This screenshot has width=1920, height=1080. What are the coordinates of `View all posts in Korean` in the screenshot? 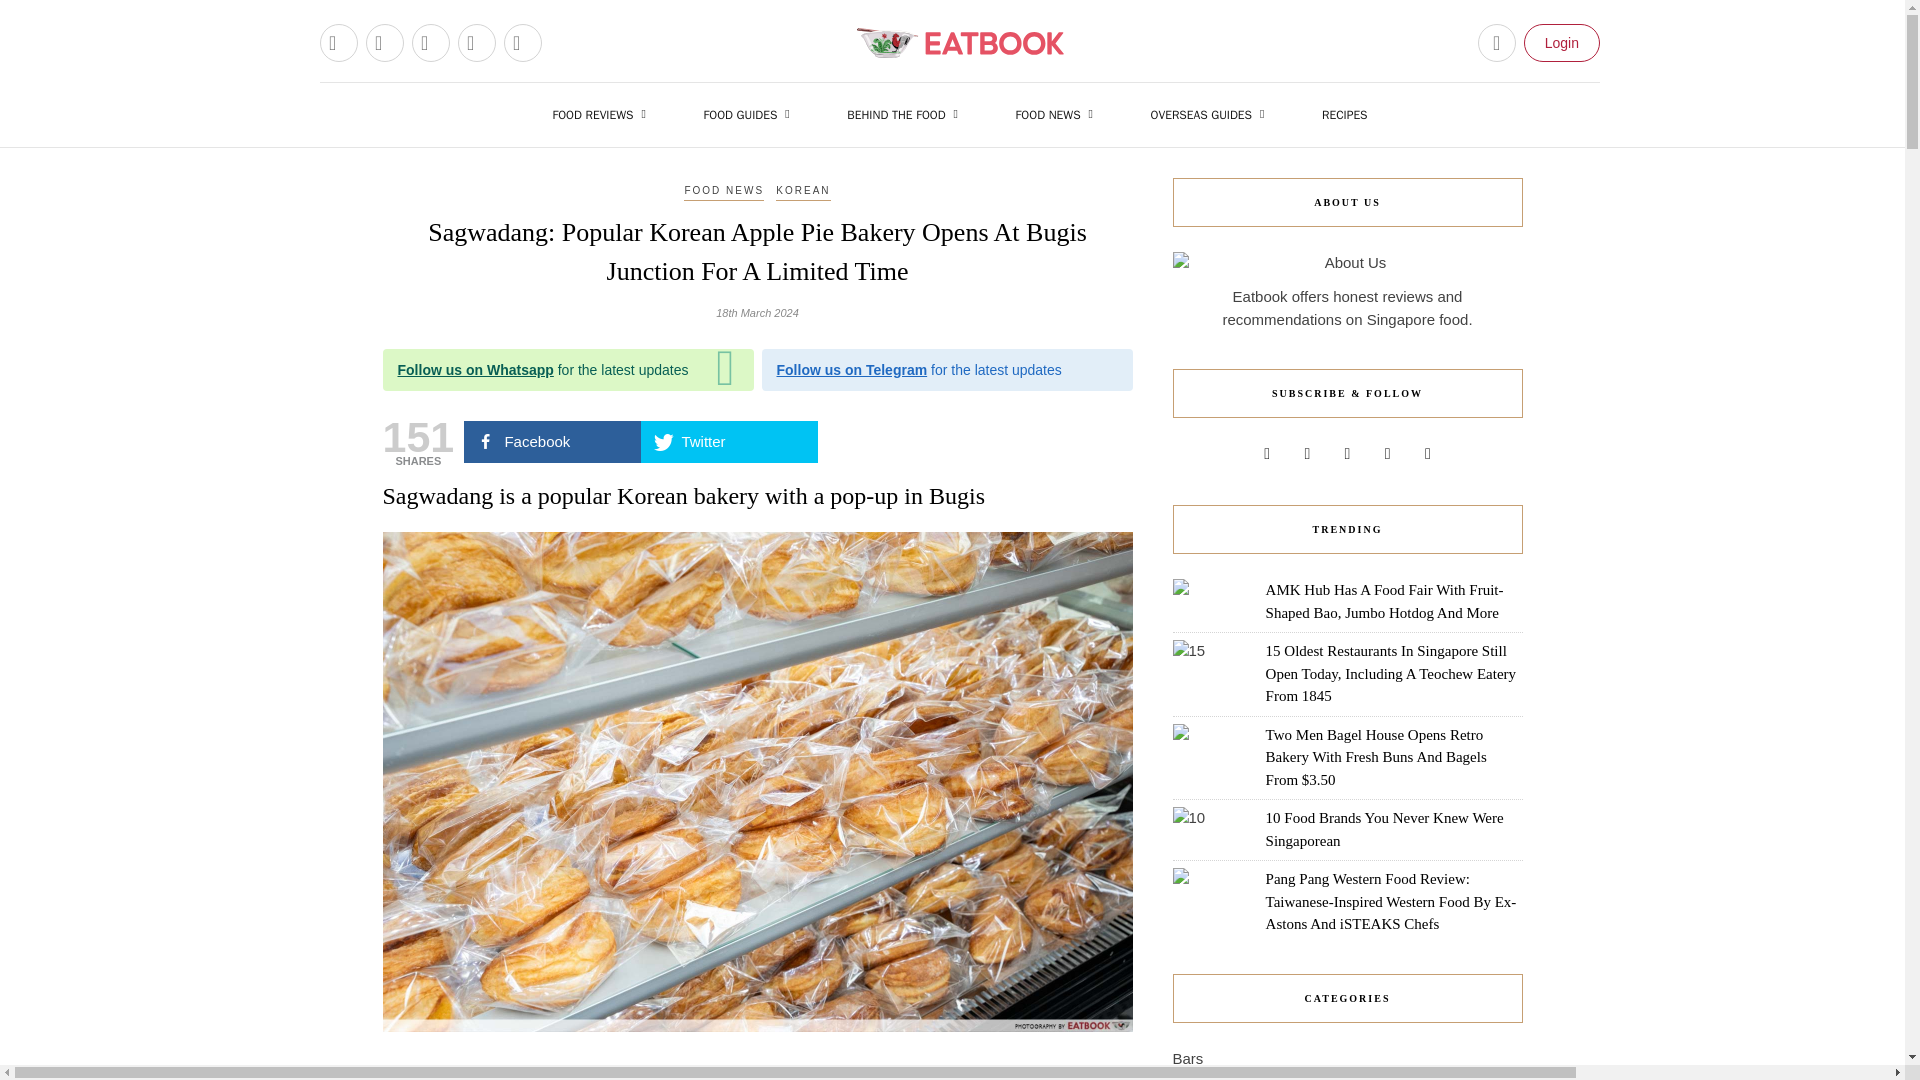 It's located at (802, 191).